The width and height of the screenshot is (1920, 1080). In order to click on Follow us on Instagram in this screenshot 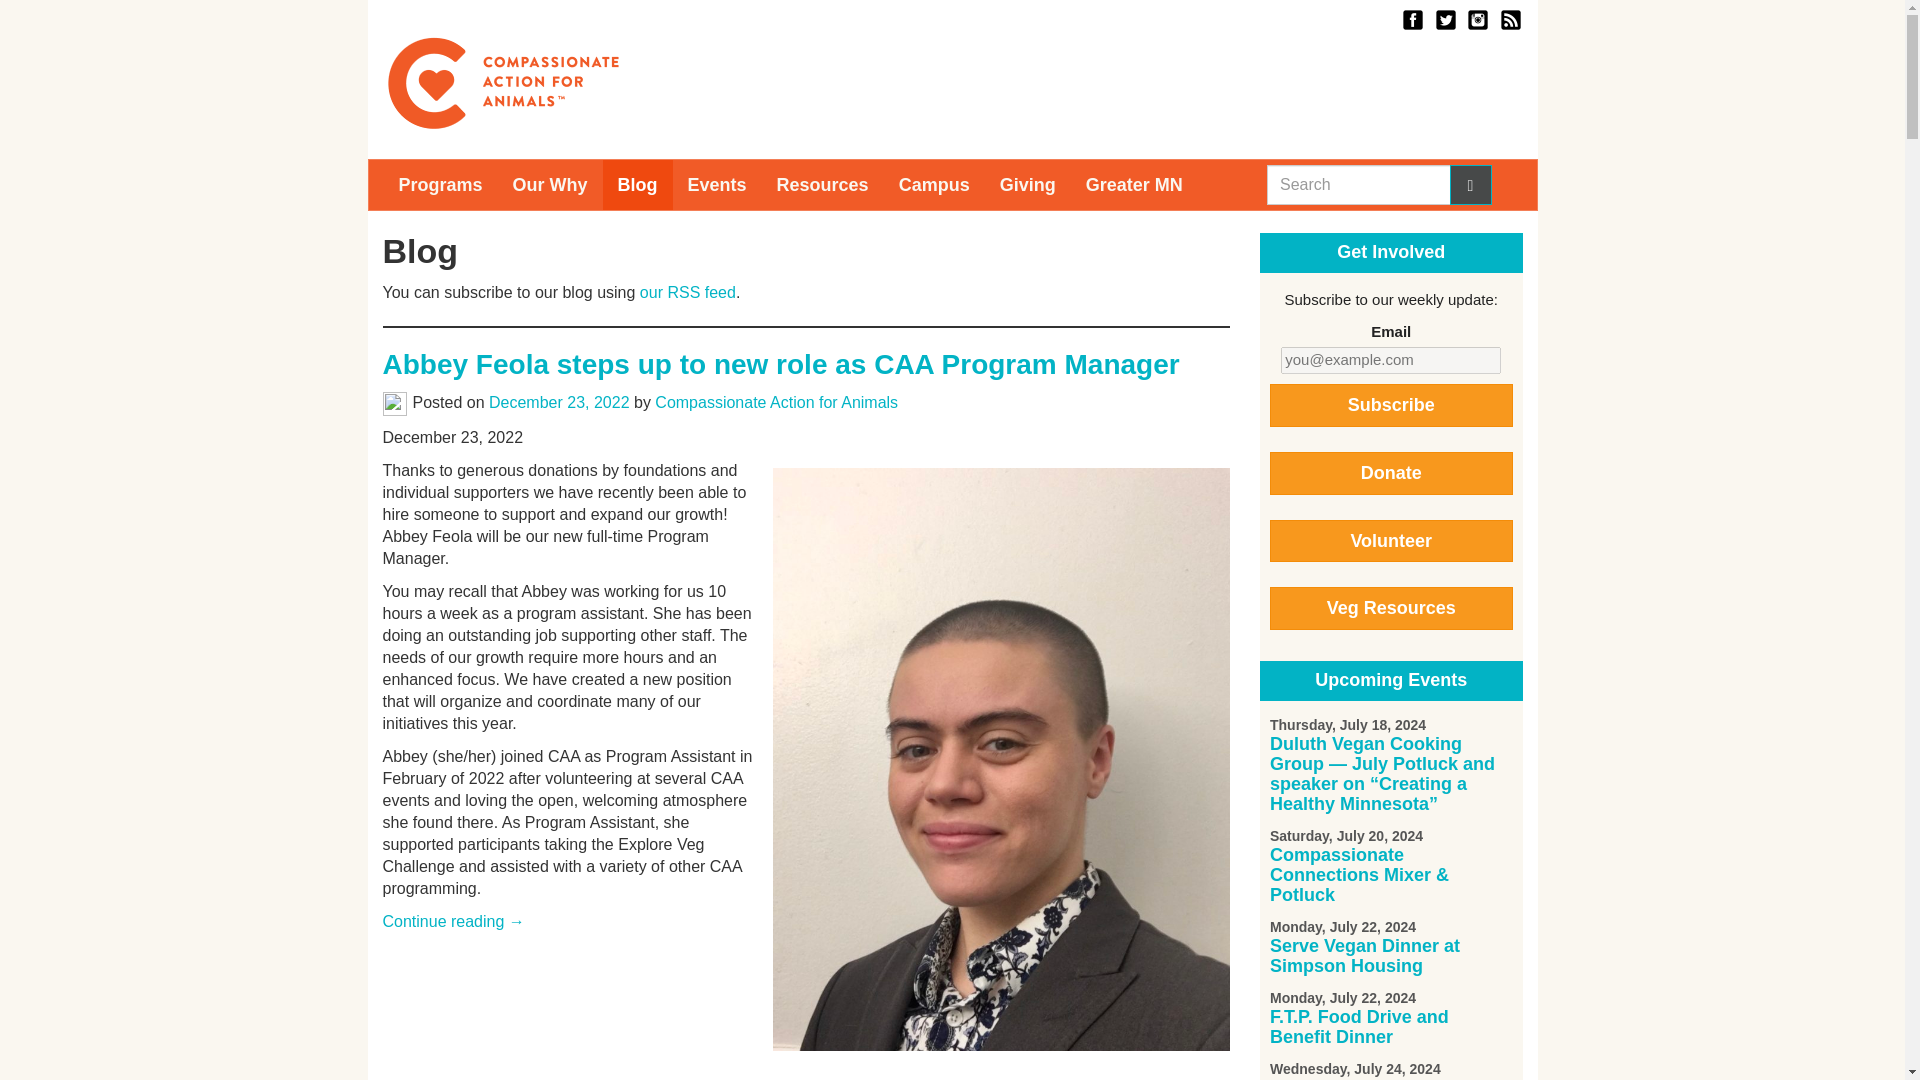, I will do `click(1475, 18)`.